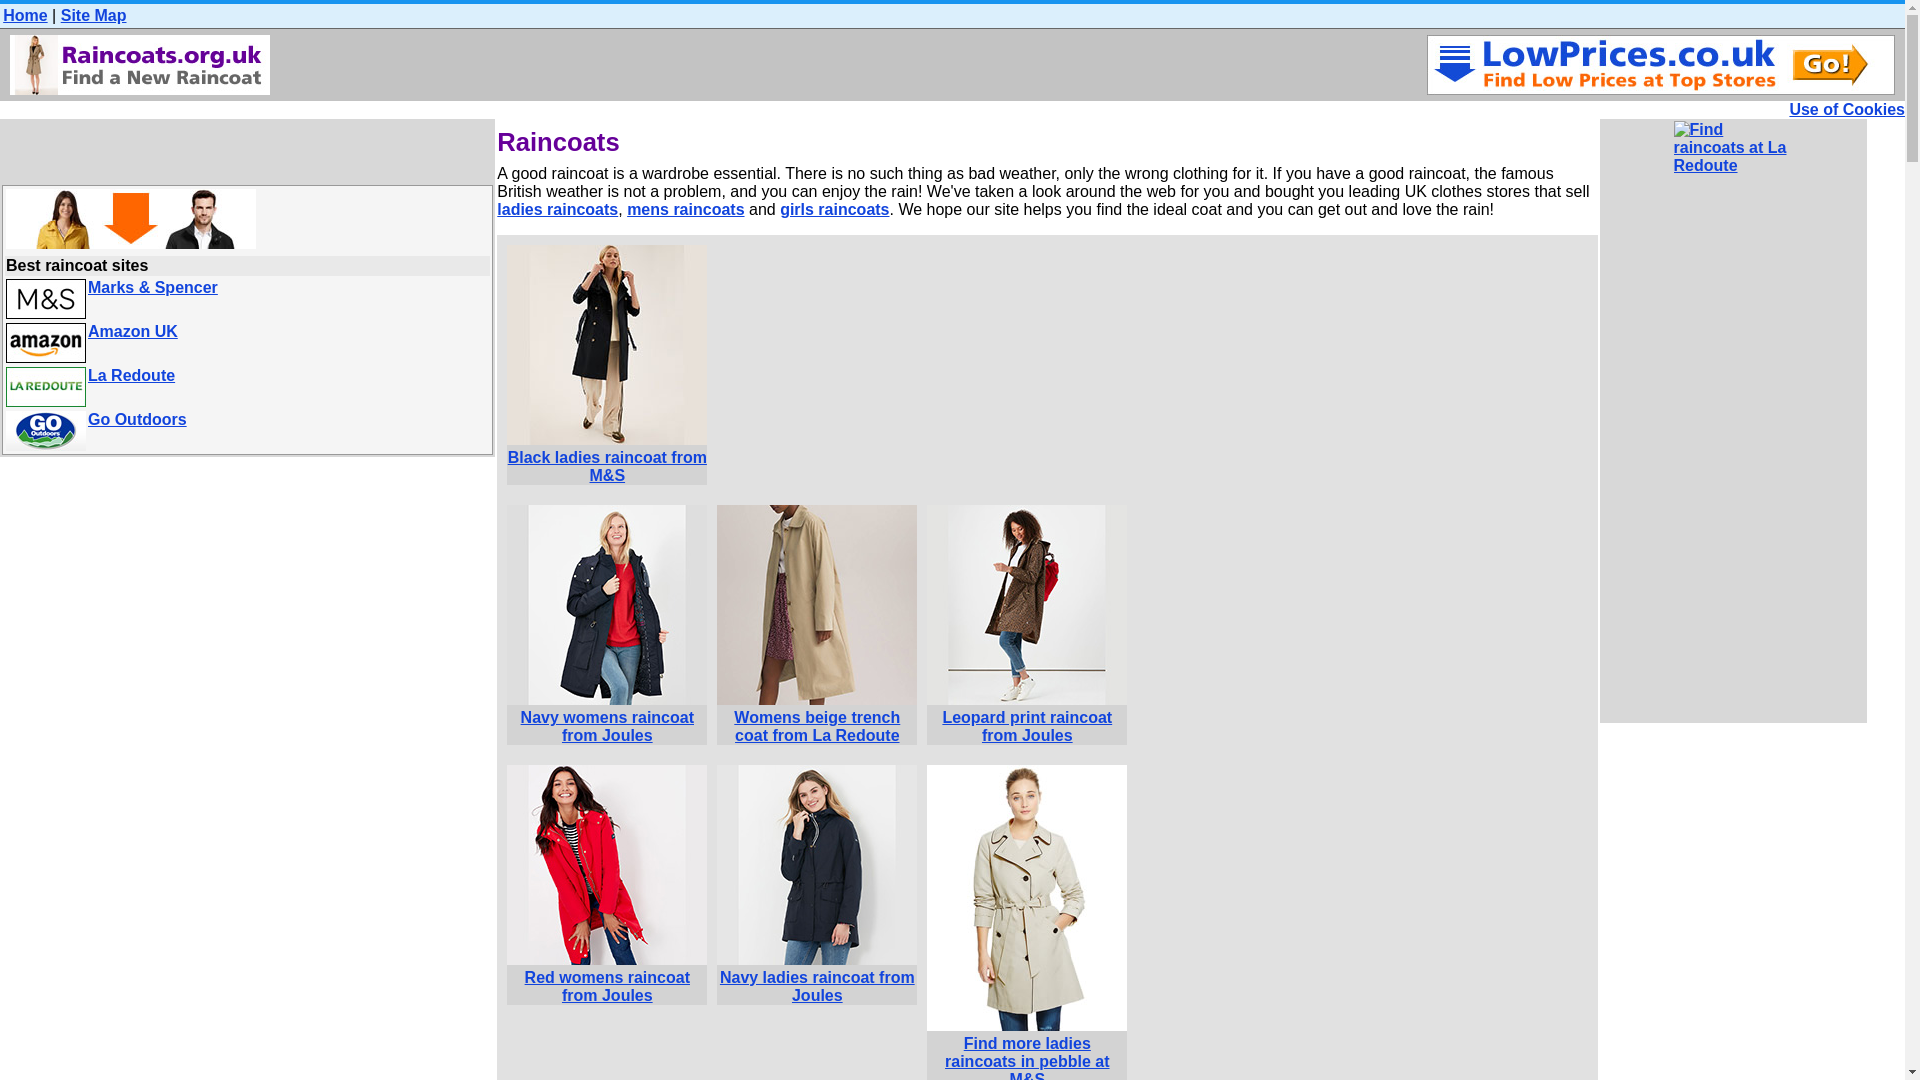  Describe the element at coordinates (606, 718) in the screenshot. I see `Navy womens raincoat from Joules` at that location.